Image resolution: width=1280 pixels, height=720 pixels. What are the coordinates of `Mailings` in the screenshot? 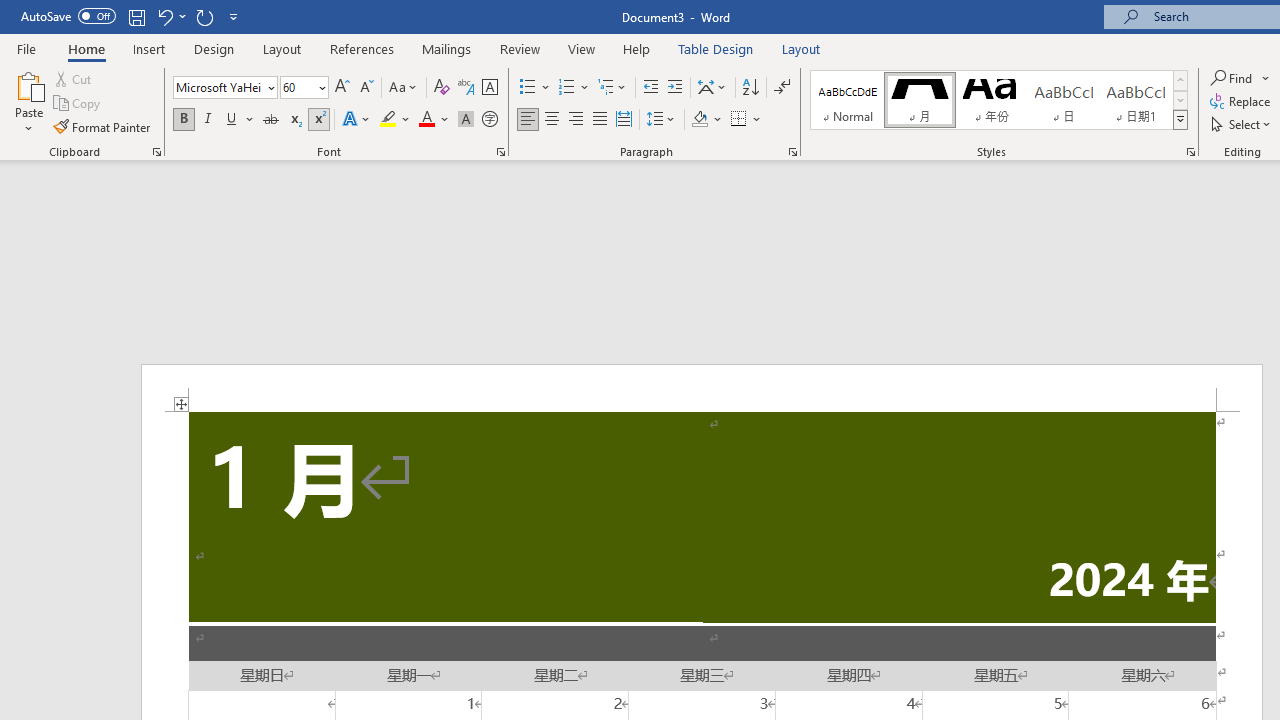 It's located at (447, 48).